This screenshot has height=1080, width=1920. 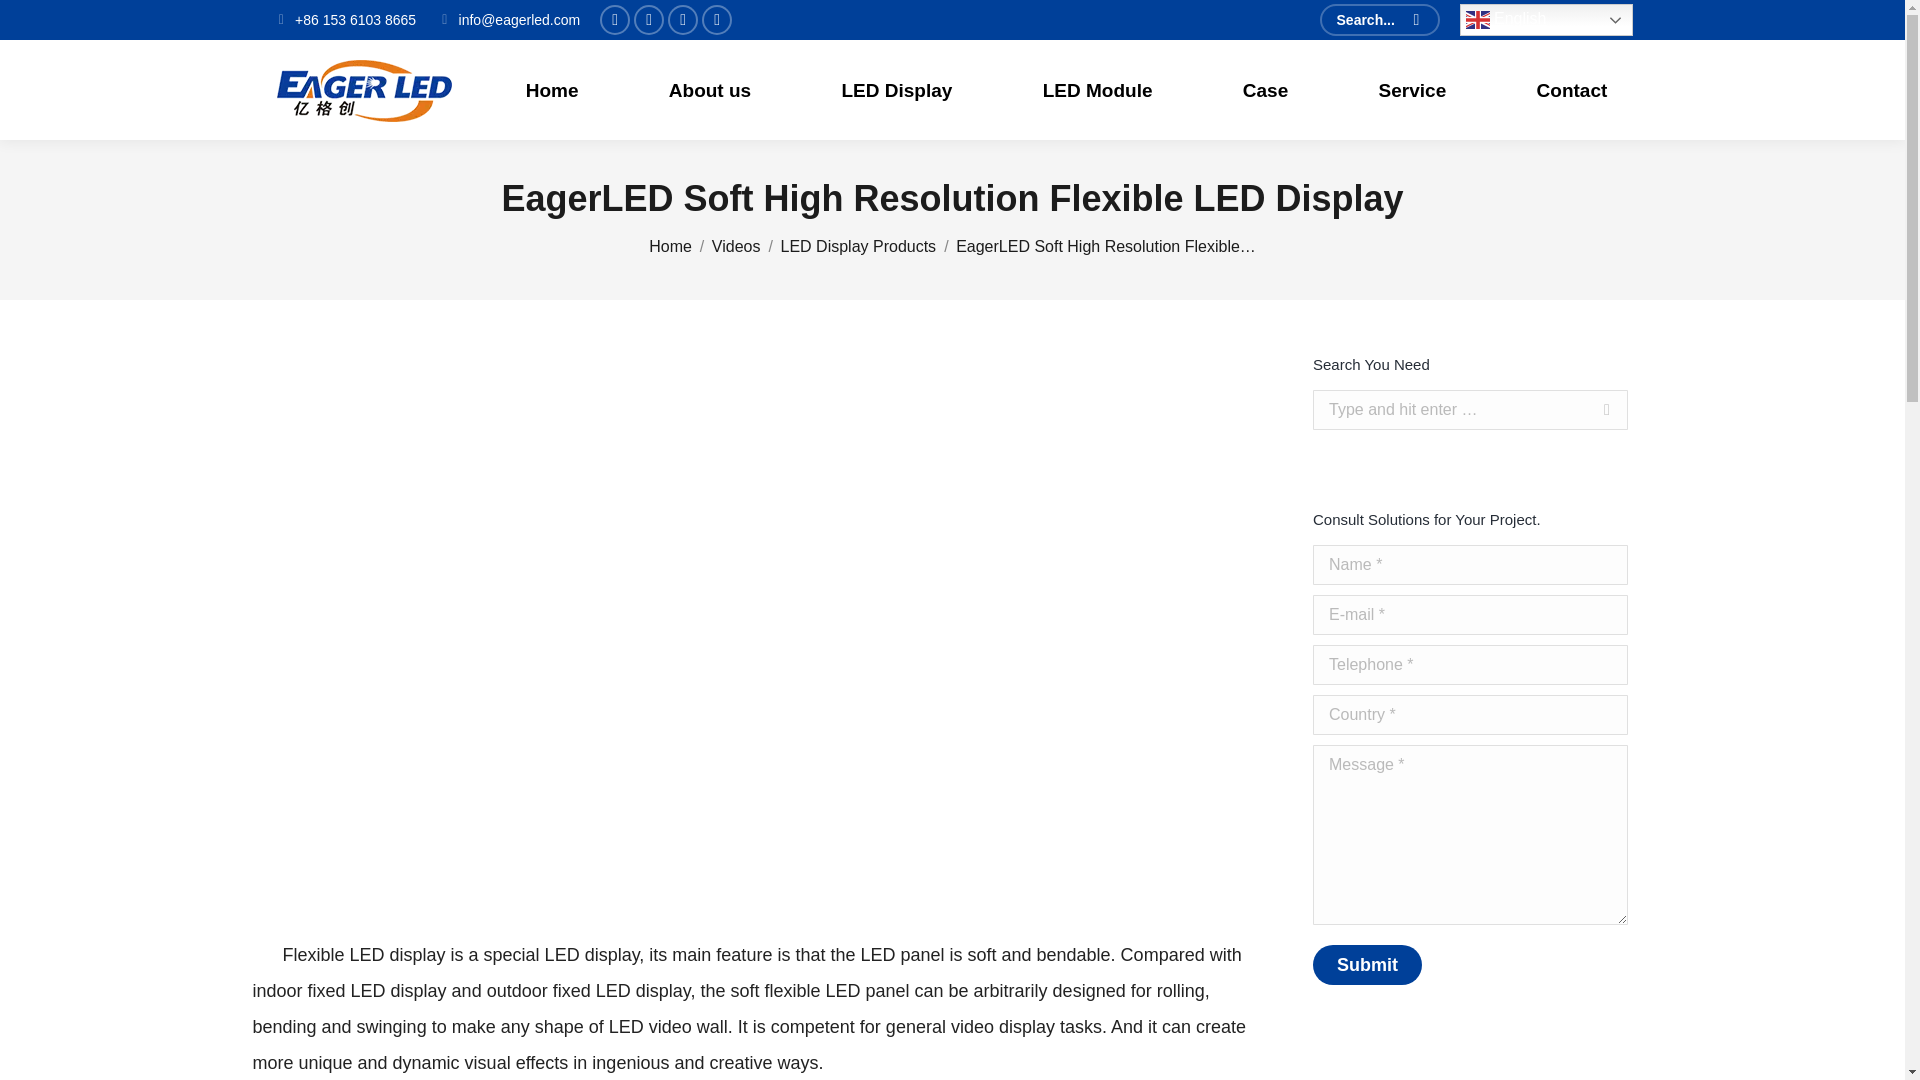 I want to click on Whatsapp page opens in new window, so click(x=716, y=20).